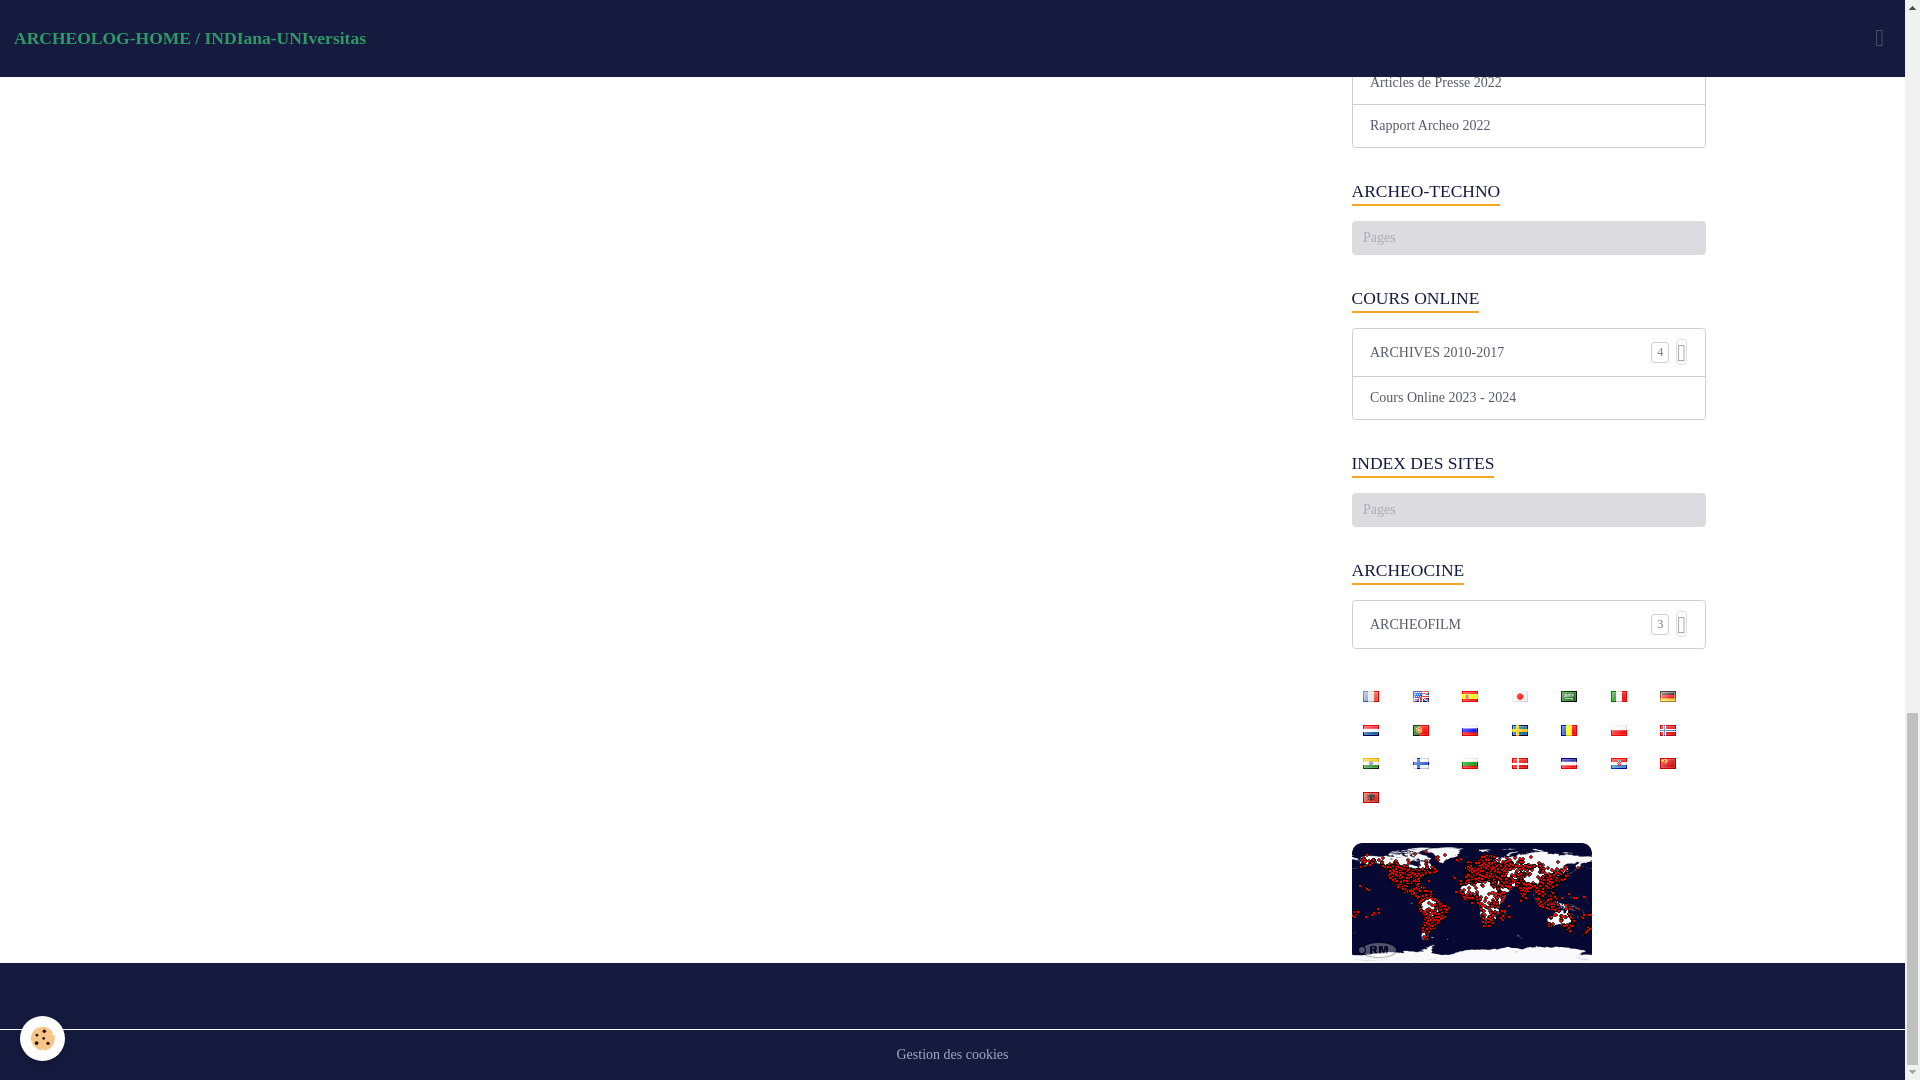 The width and height of the screenshot is (1920, 1080). What do you see at coordinates (1519, 696) in the screenshot?
I see `Japanese` at bounding box center [1519, 696].